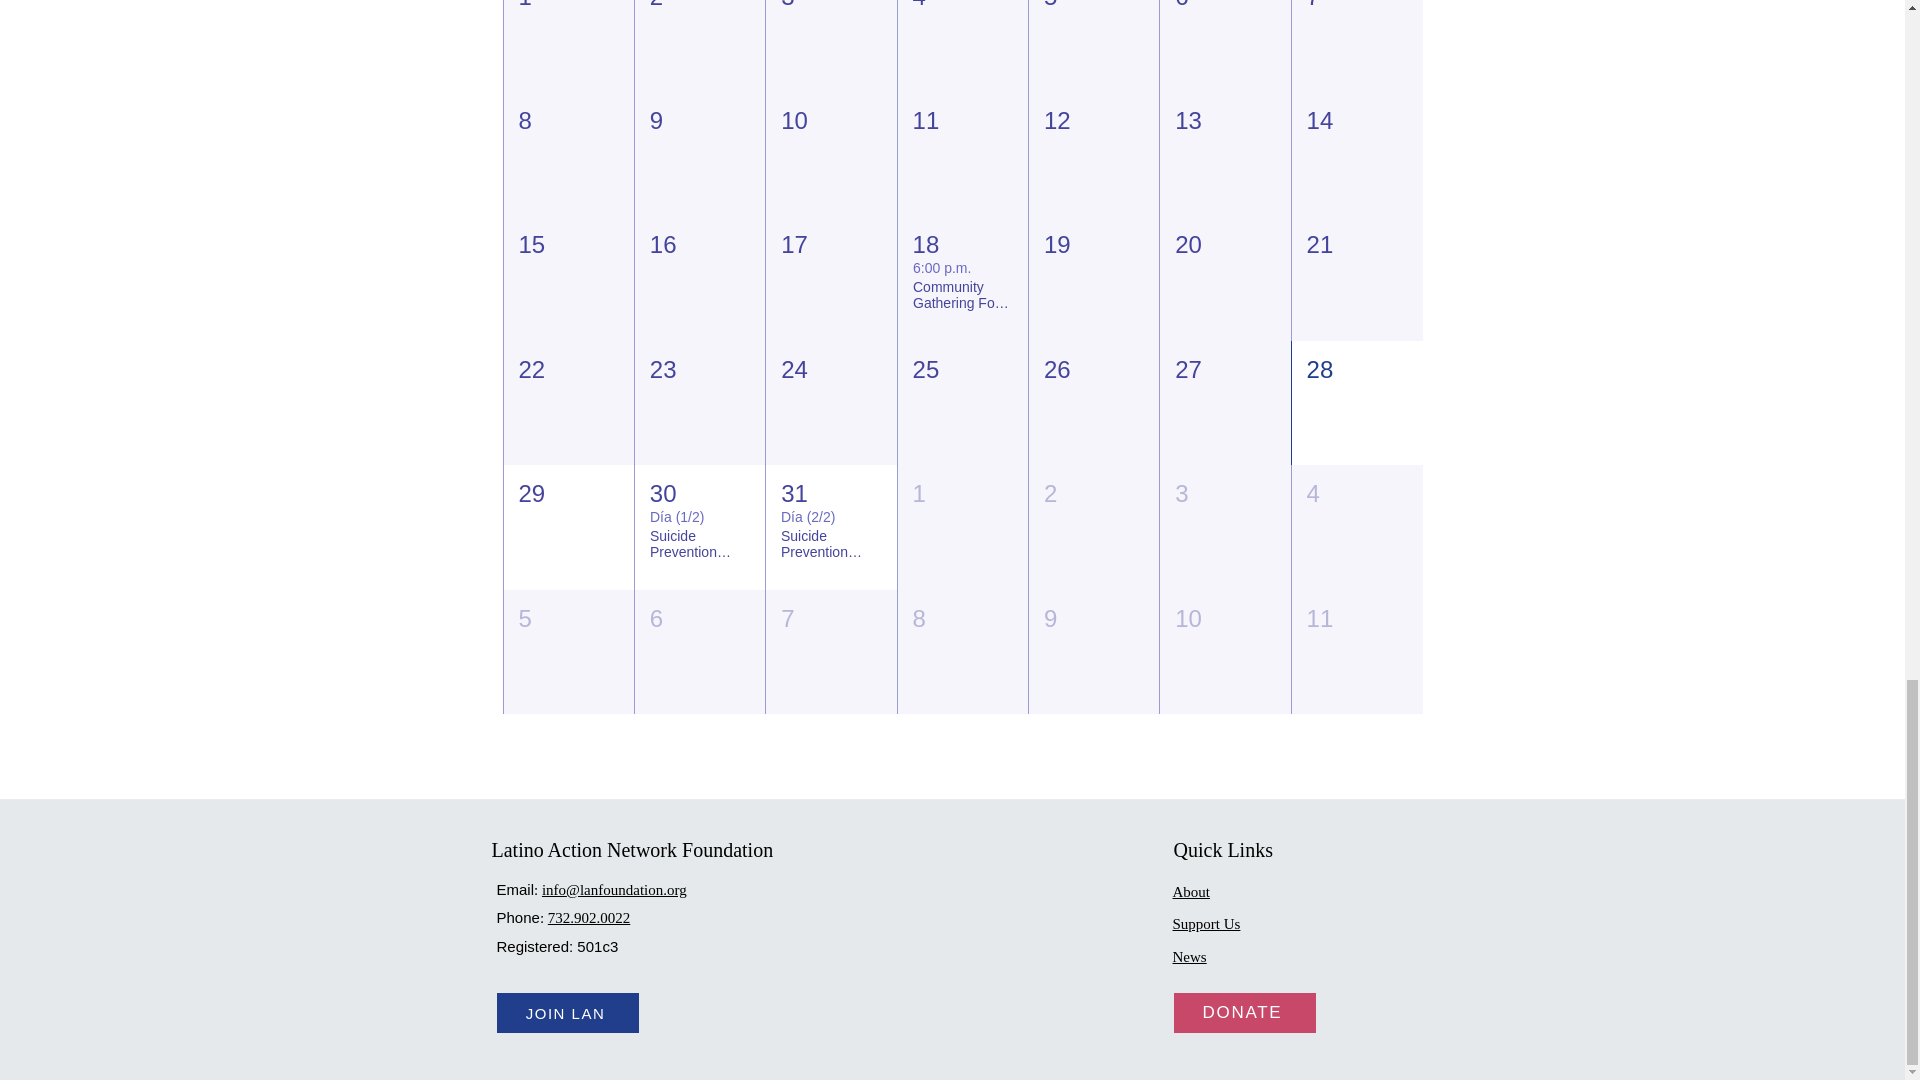 The height and width of the screenshot is (1080, 1920). I want to click on JOIN LAN, so click(566, 1012).